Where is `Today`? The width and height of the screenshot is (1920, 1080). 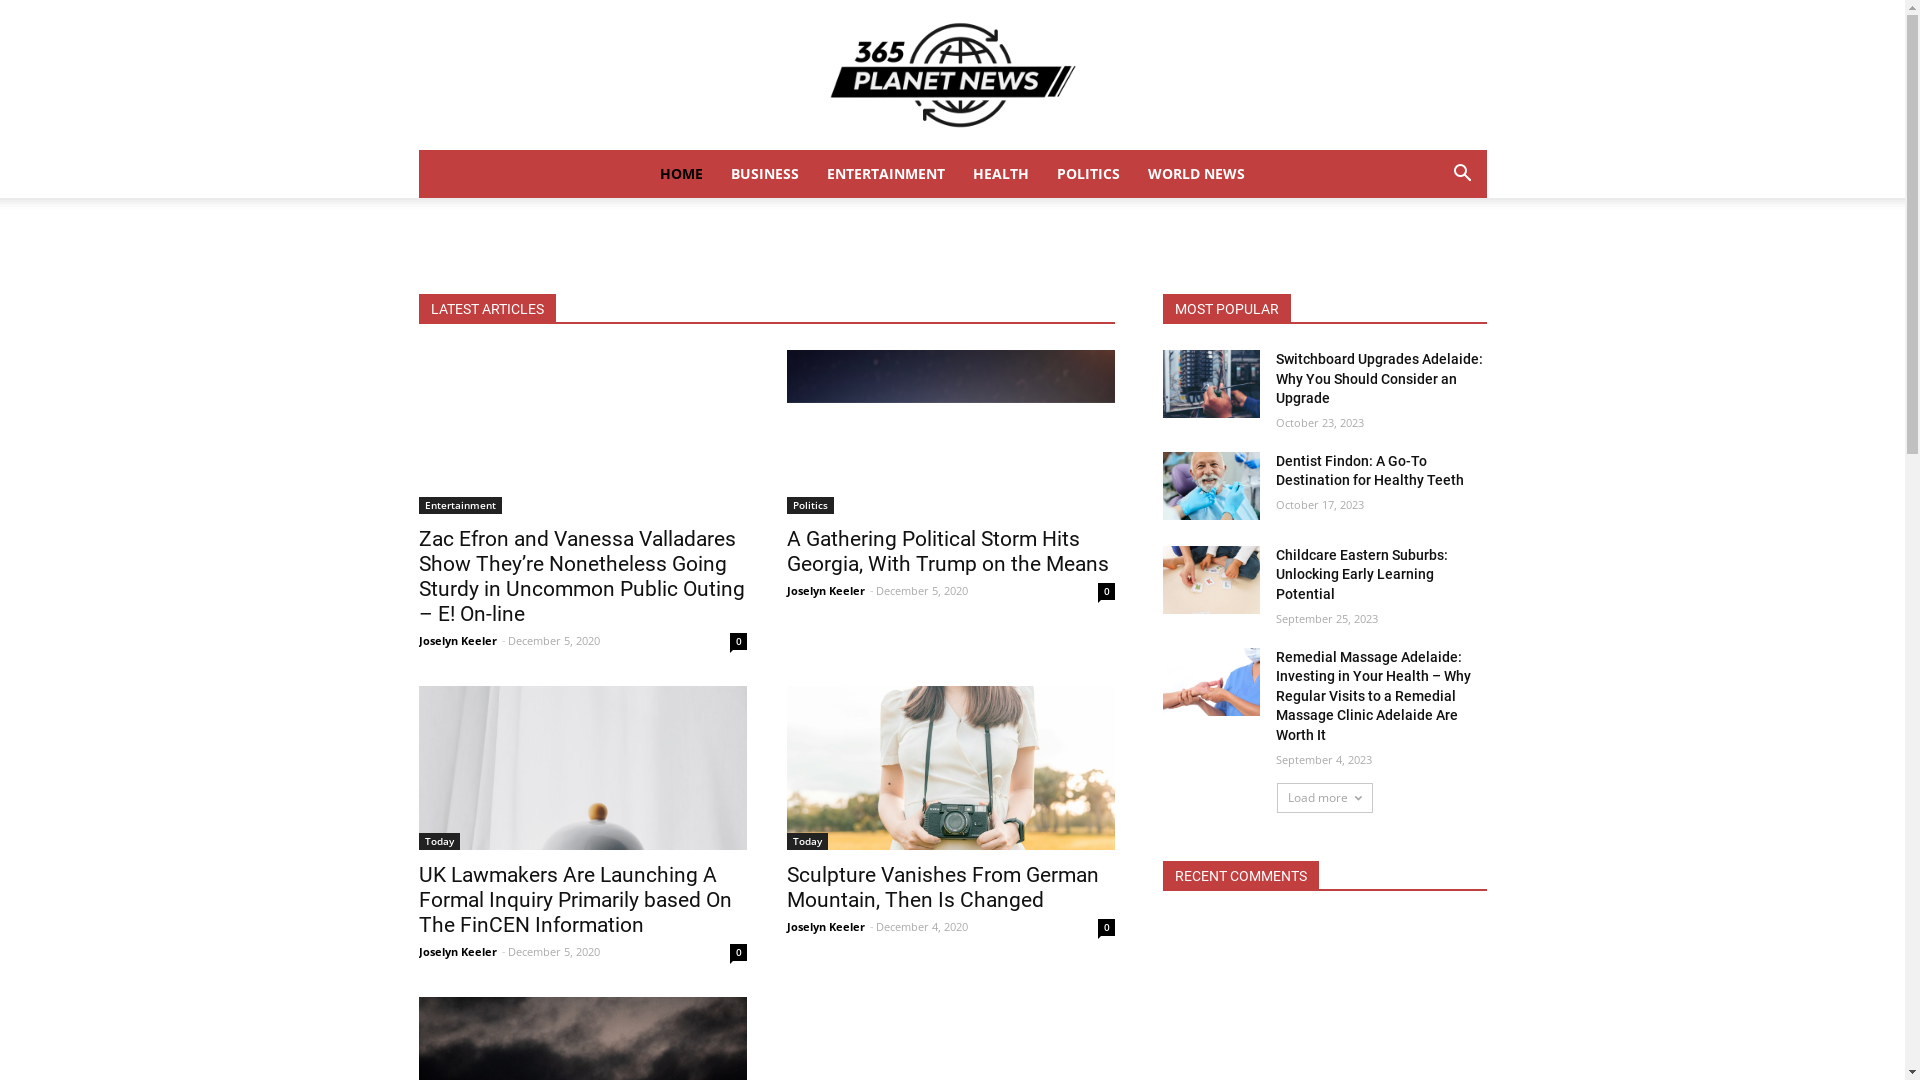 Today is located at coordinates (438, 842).